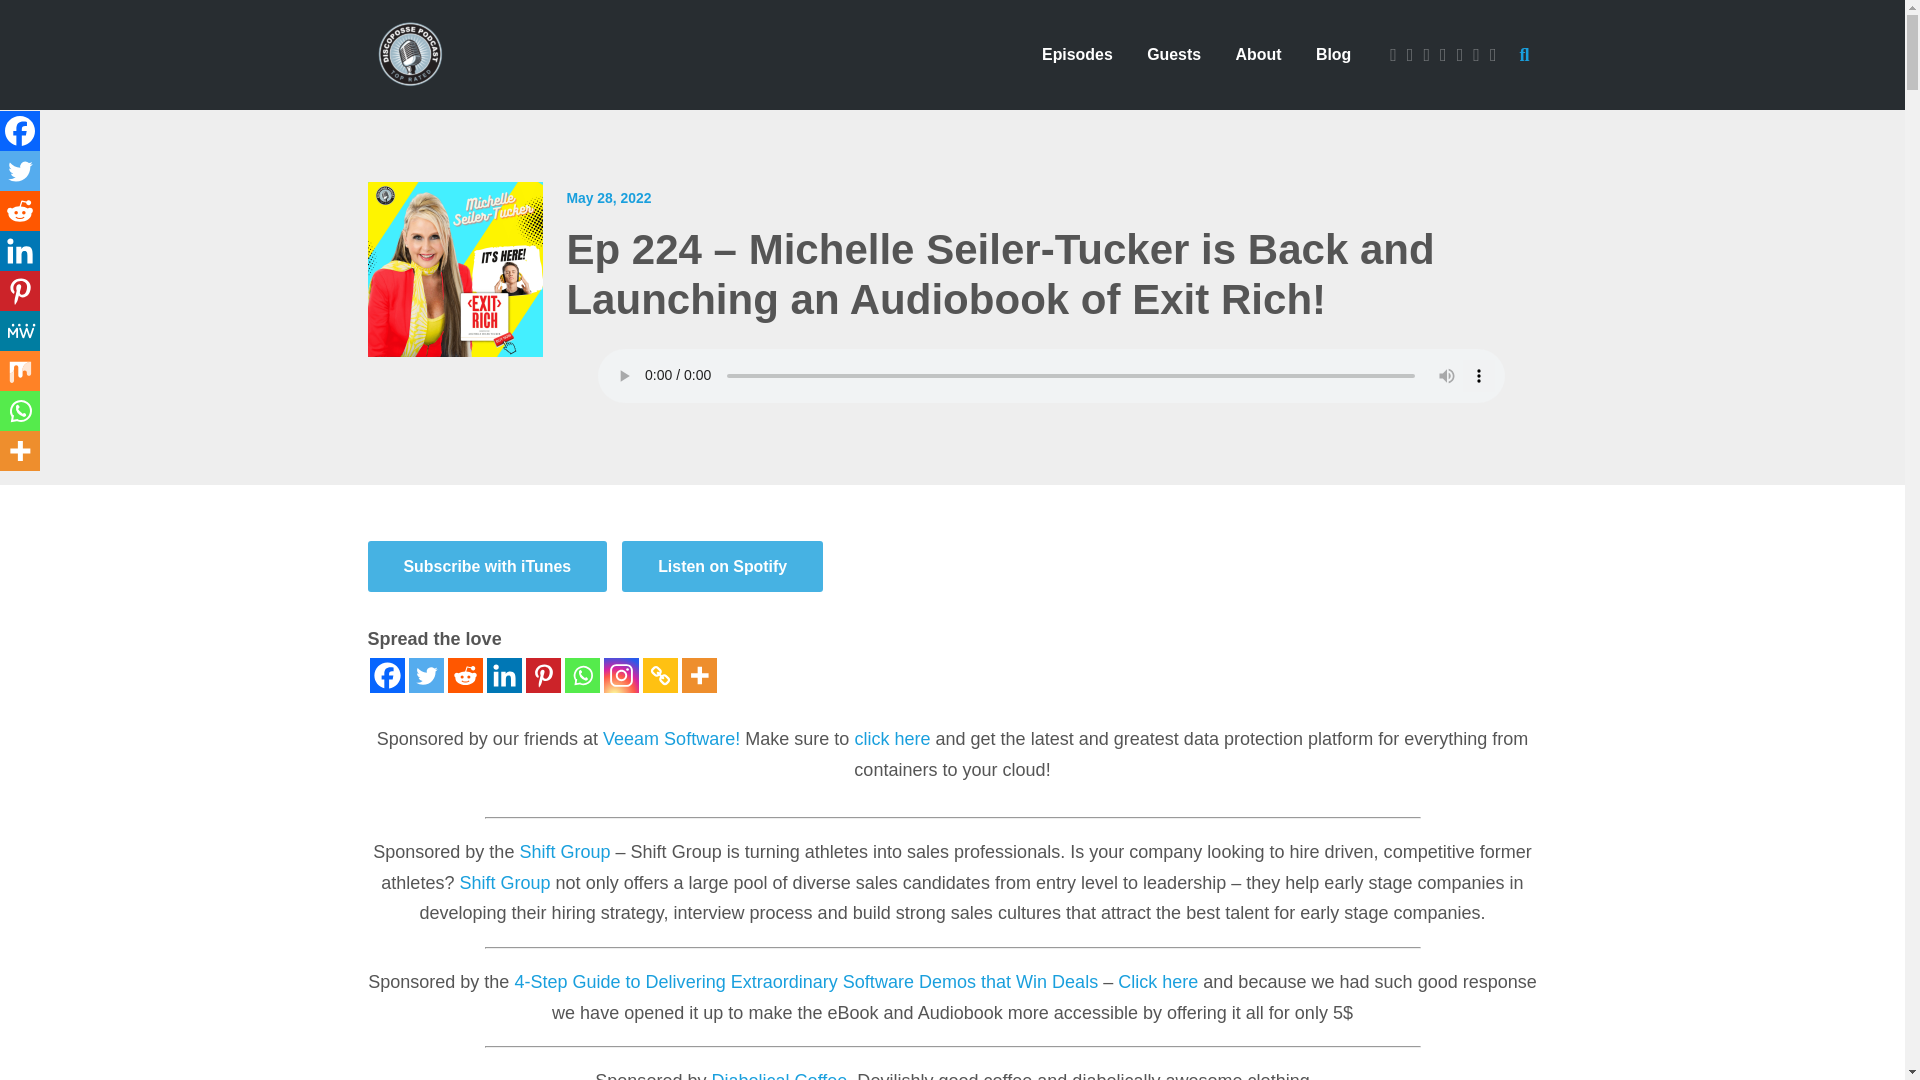 The width and height of the screenshot is (1920, 1080). What do you see at coordinates (20, 171) in the screenshot?
I see `Twitter` at bounding box center [20, 171].